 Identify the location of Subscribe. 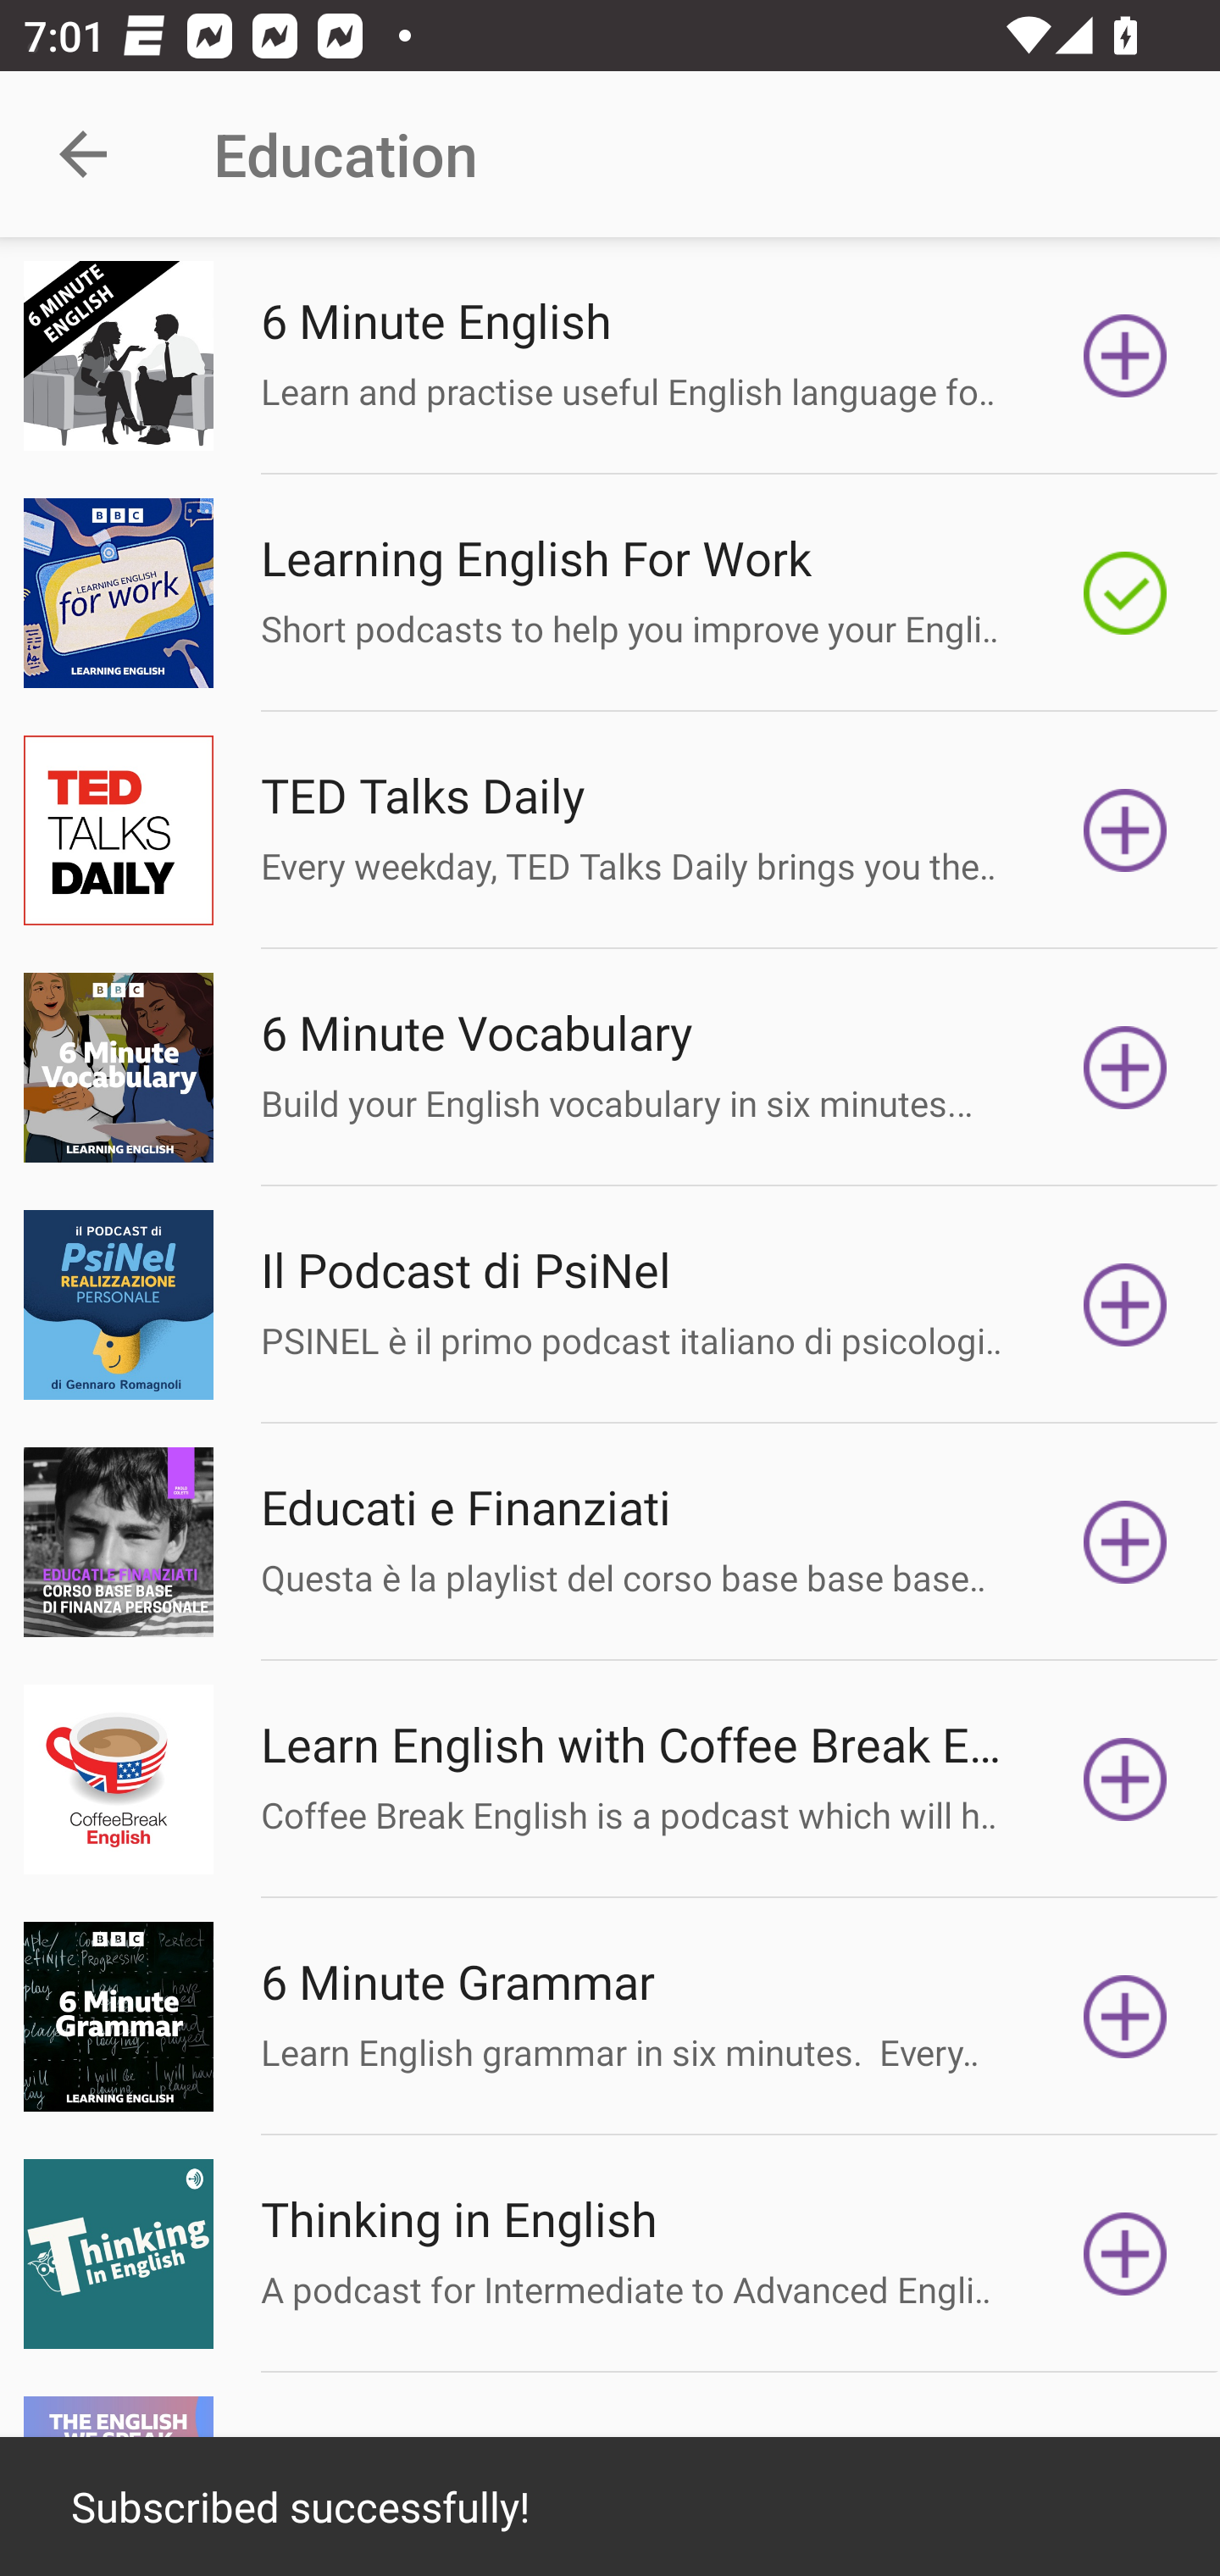
(1125, 1068).